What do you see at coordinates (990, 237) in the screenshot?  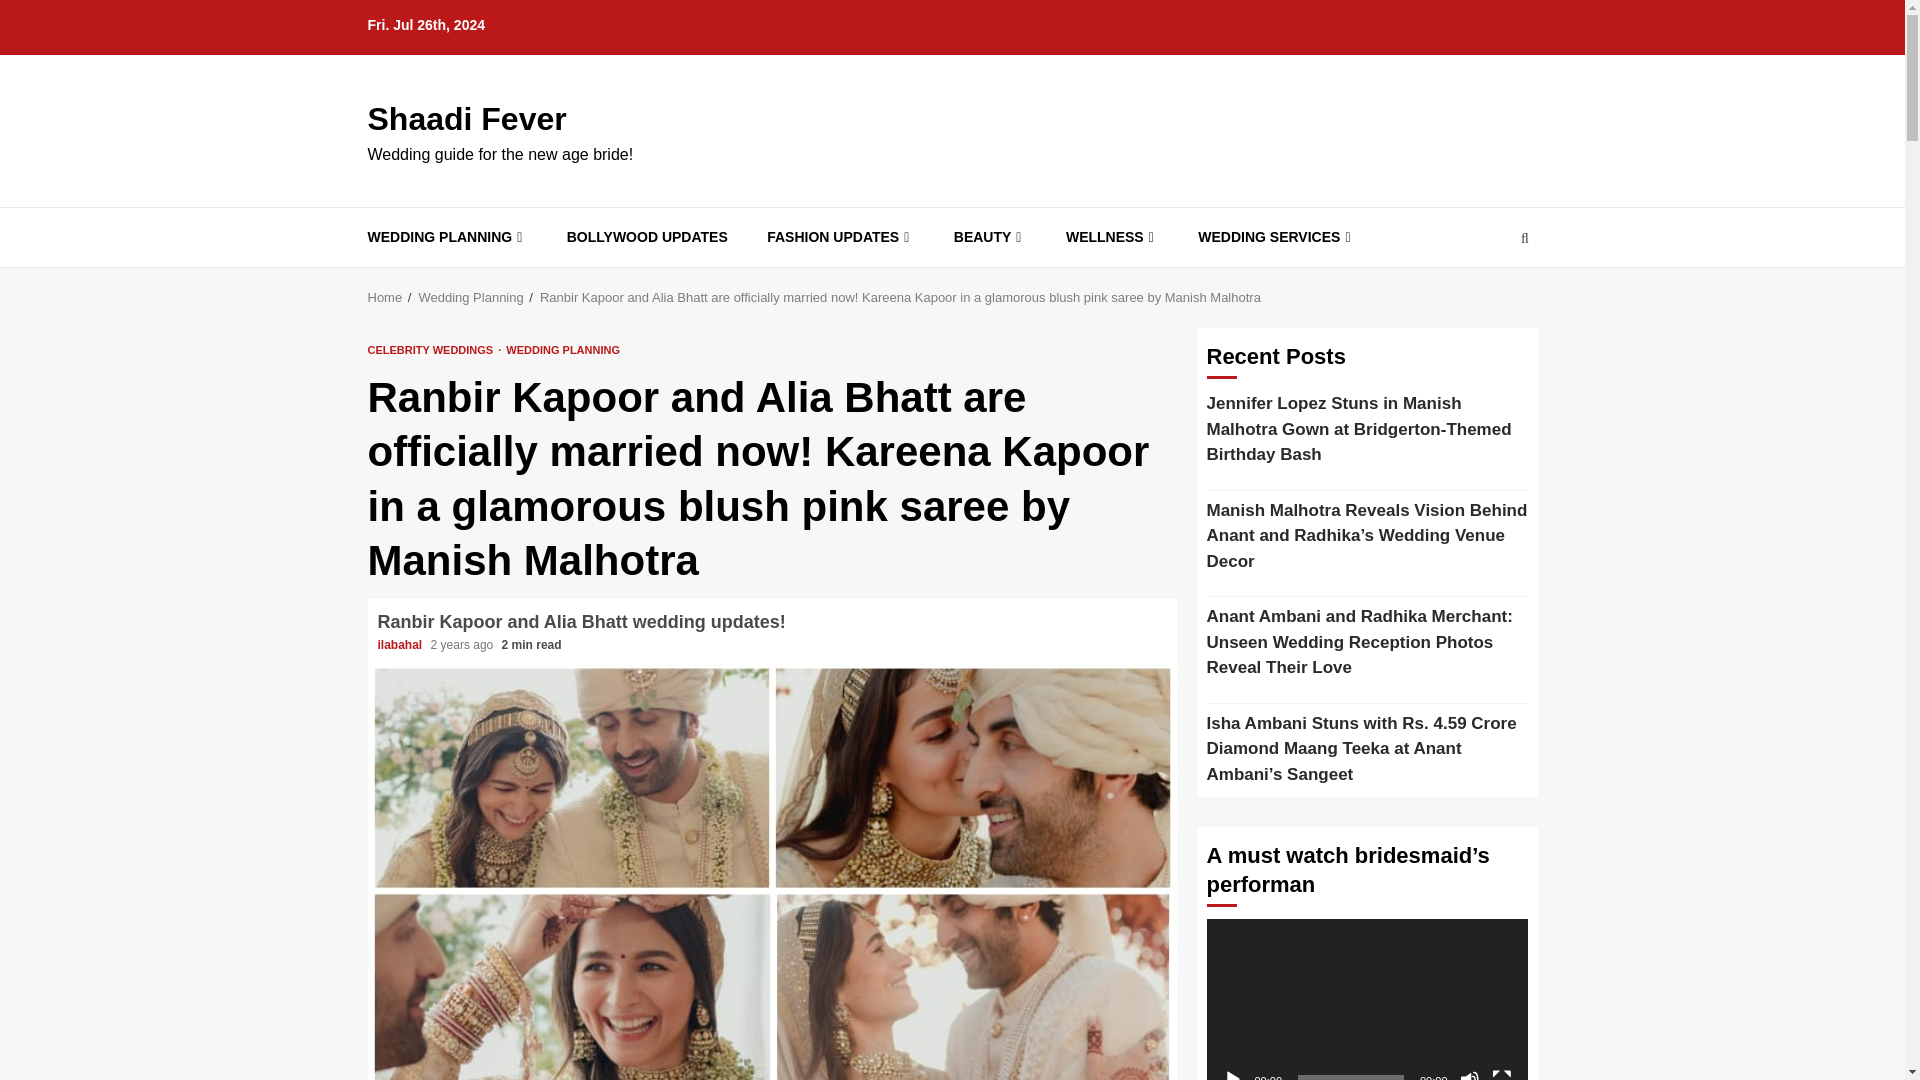 I see `BEAUTY` at bounding box center [990, 237].